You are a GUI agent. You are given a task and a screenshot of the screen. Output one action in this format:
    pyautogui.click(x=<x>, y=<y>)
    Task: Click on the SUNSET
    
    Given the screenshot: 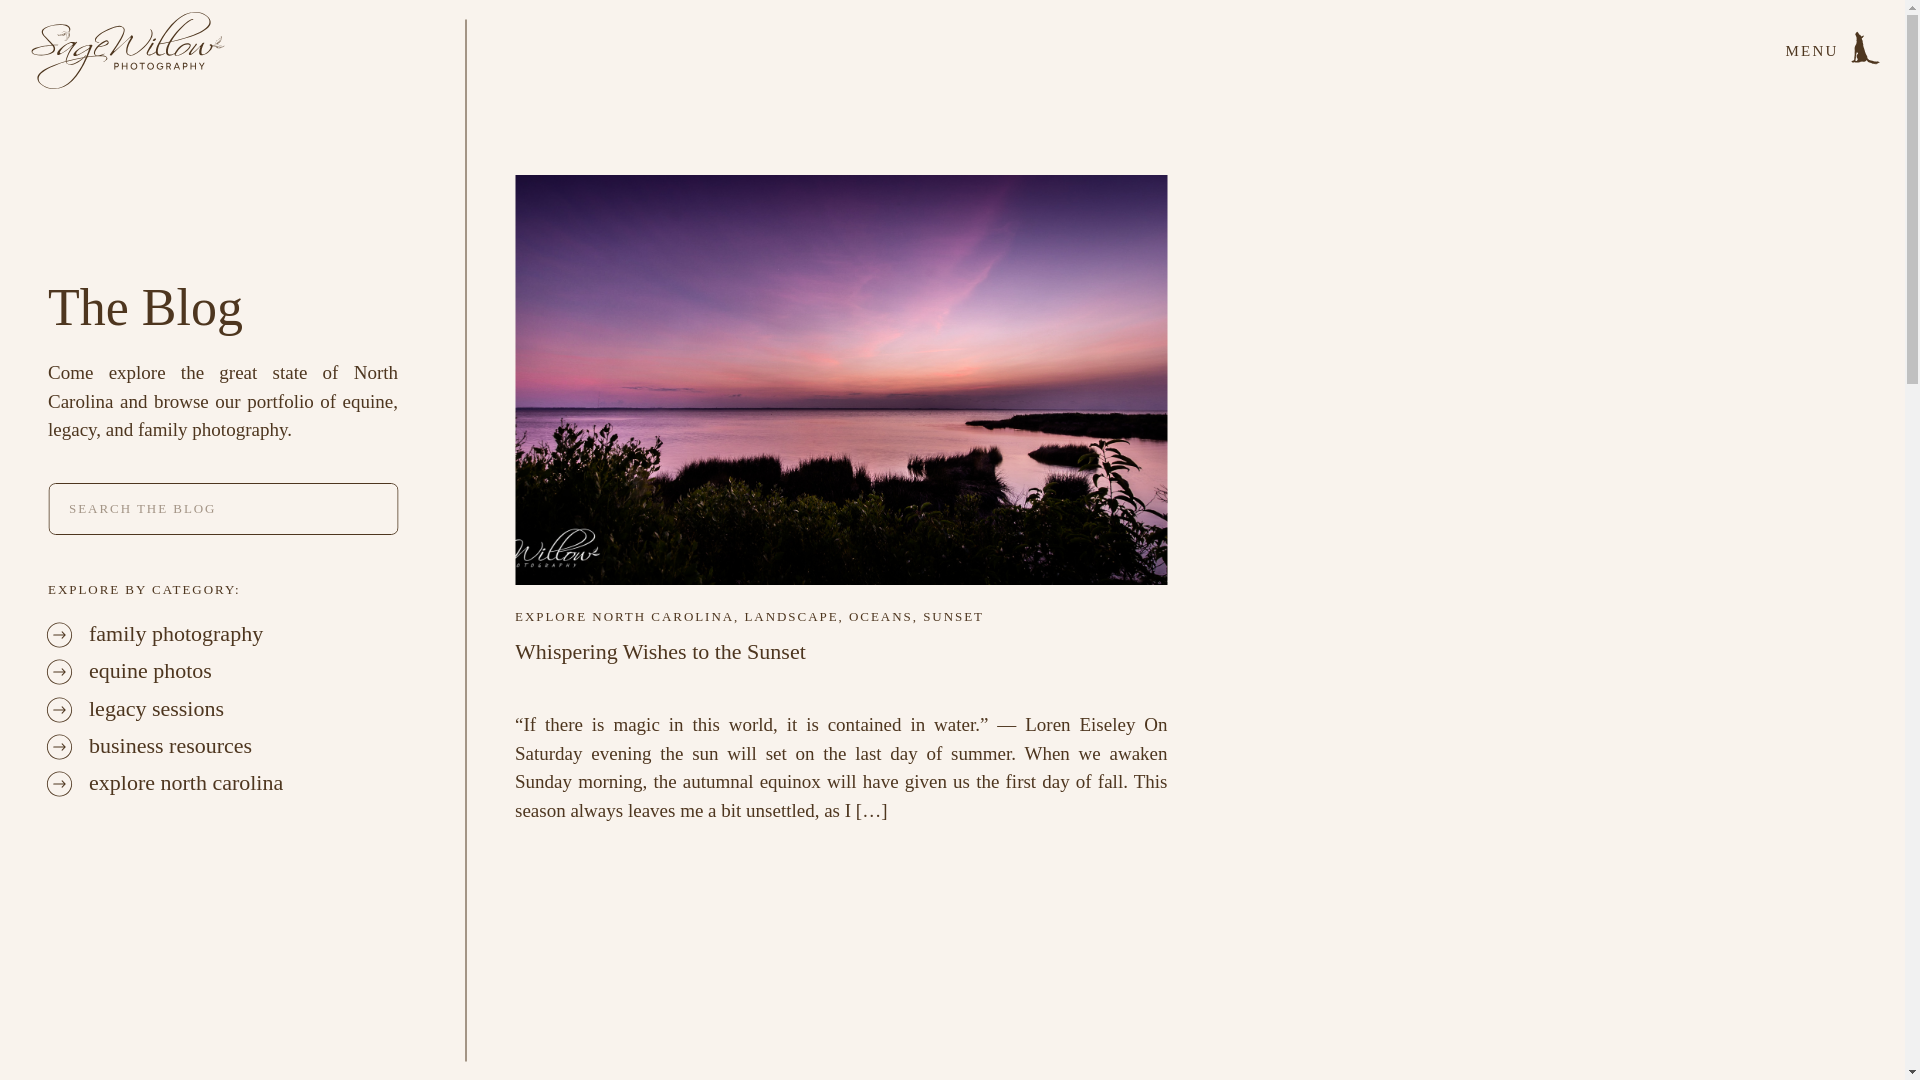 What is the action you would take?
    pyautogui.click(x=953, y=616)
    